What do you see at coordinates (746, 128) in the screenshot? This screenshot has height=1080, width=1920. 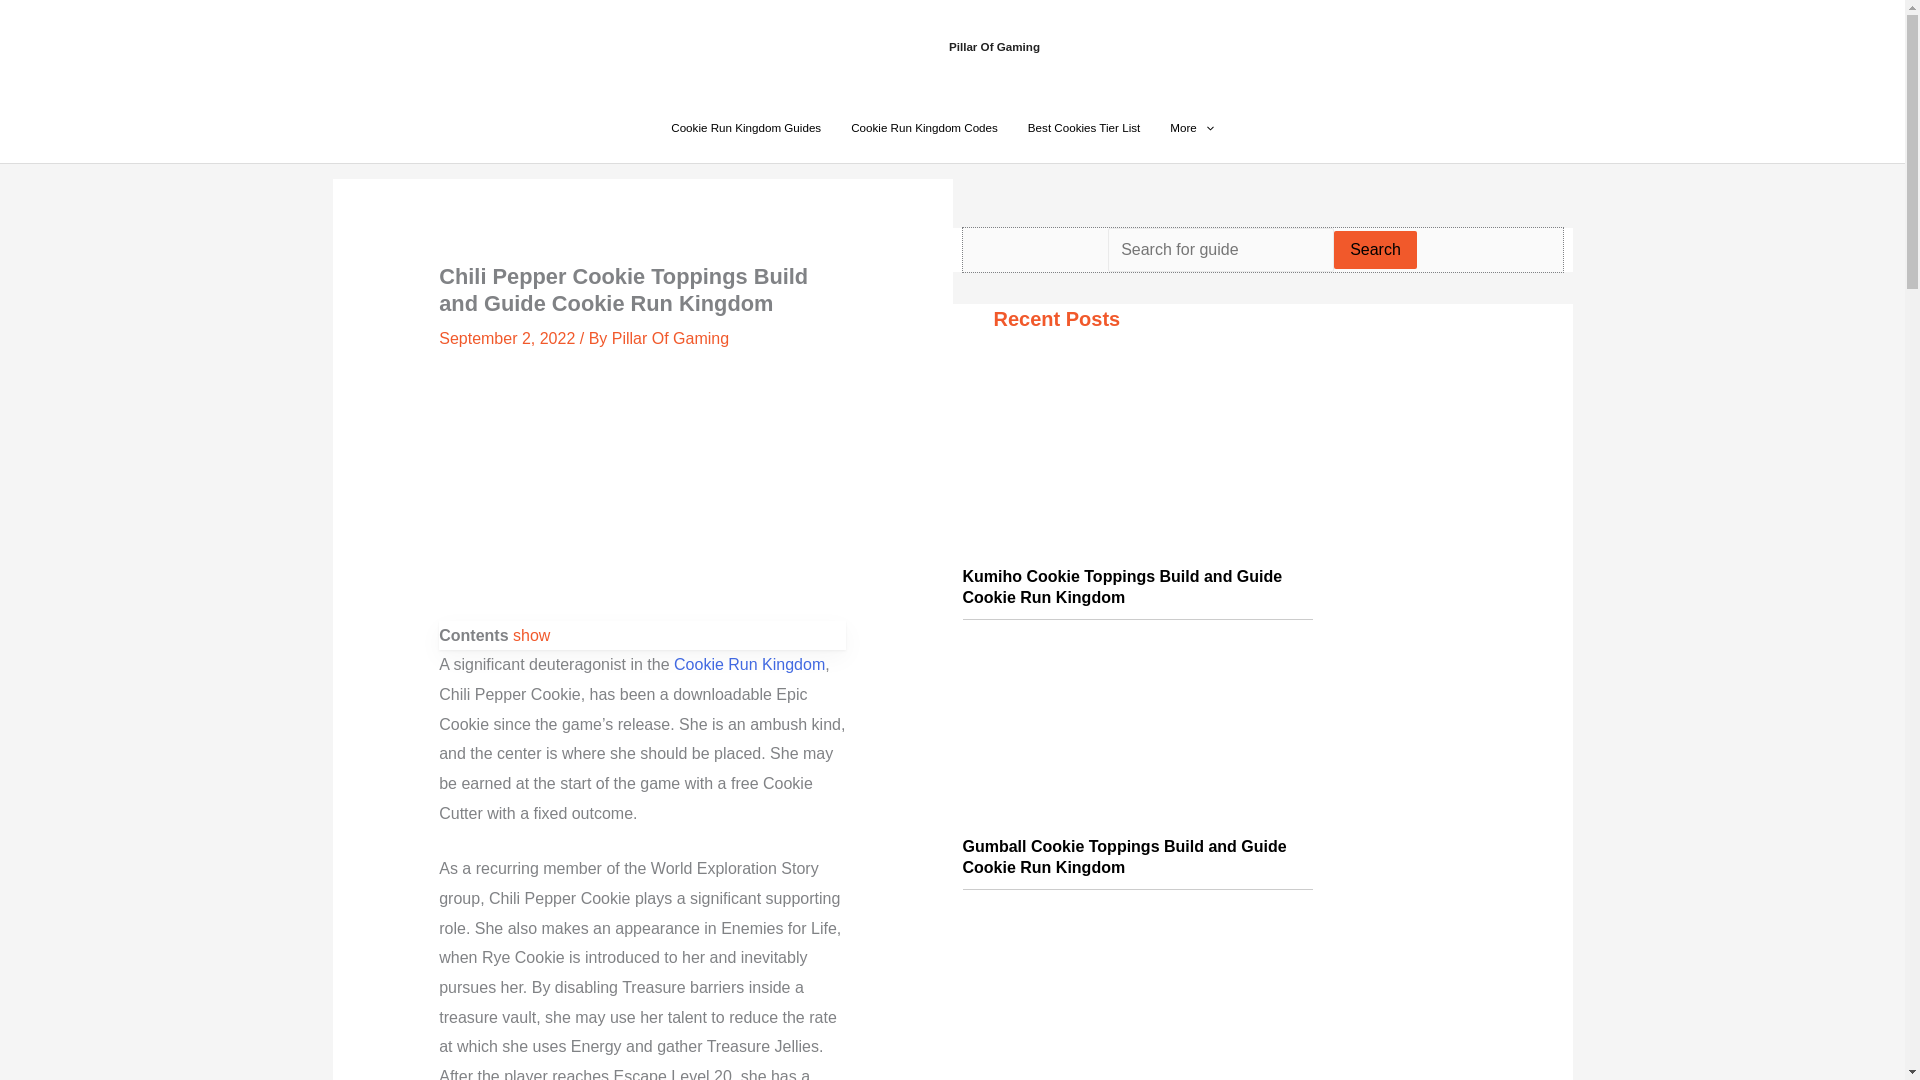 I see `Cookie Run Kingdom Guides` at bounding box center [746, 128].